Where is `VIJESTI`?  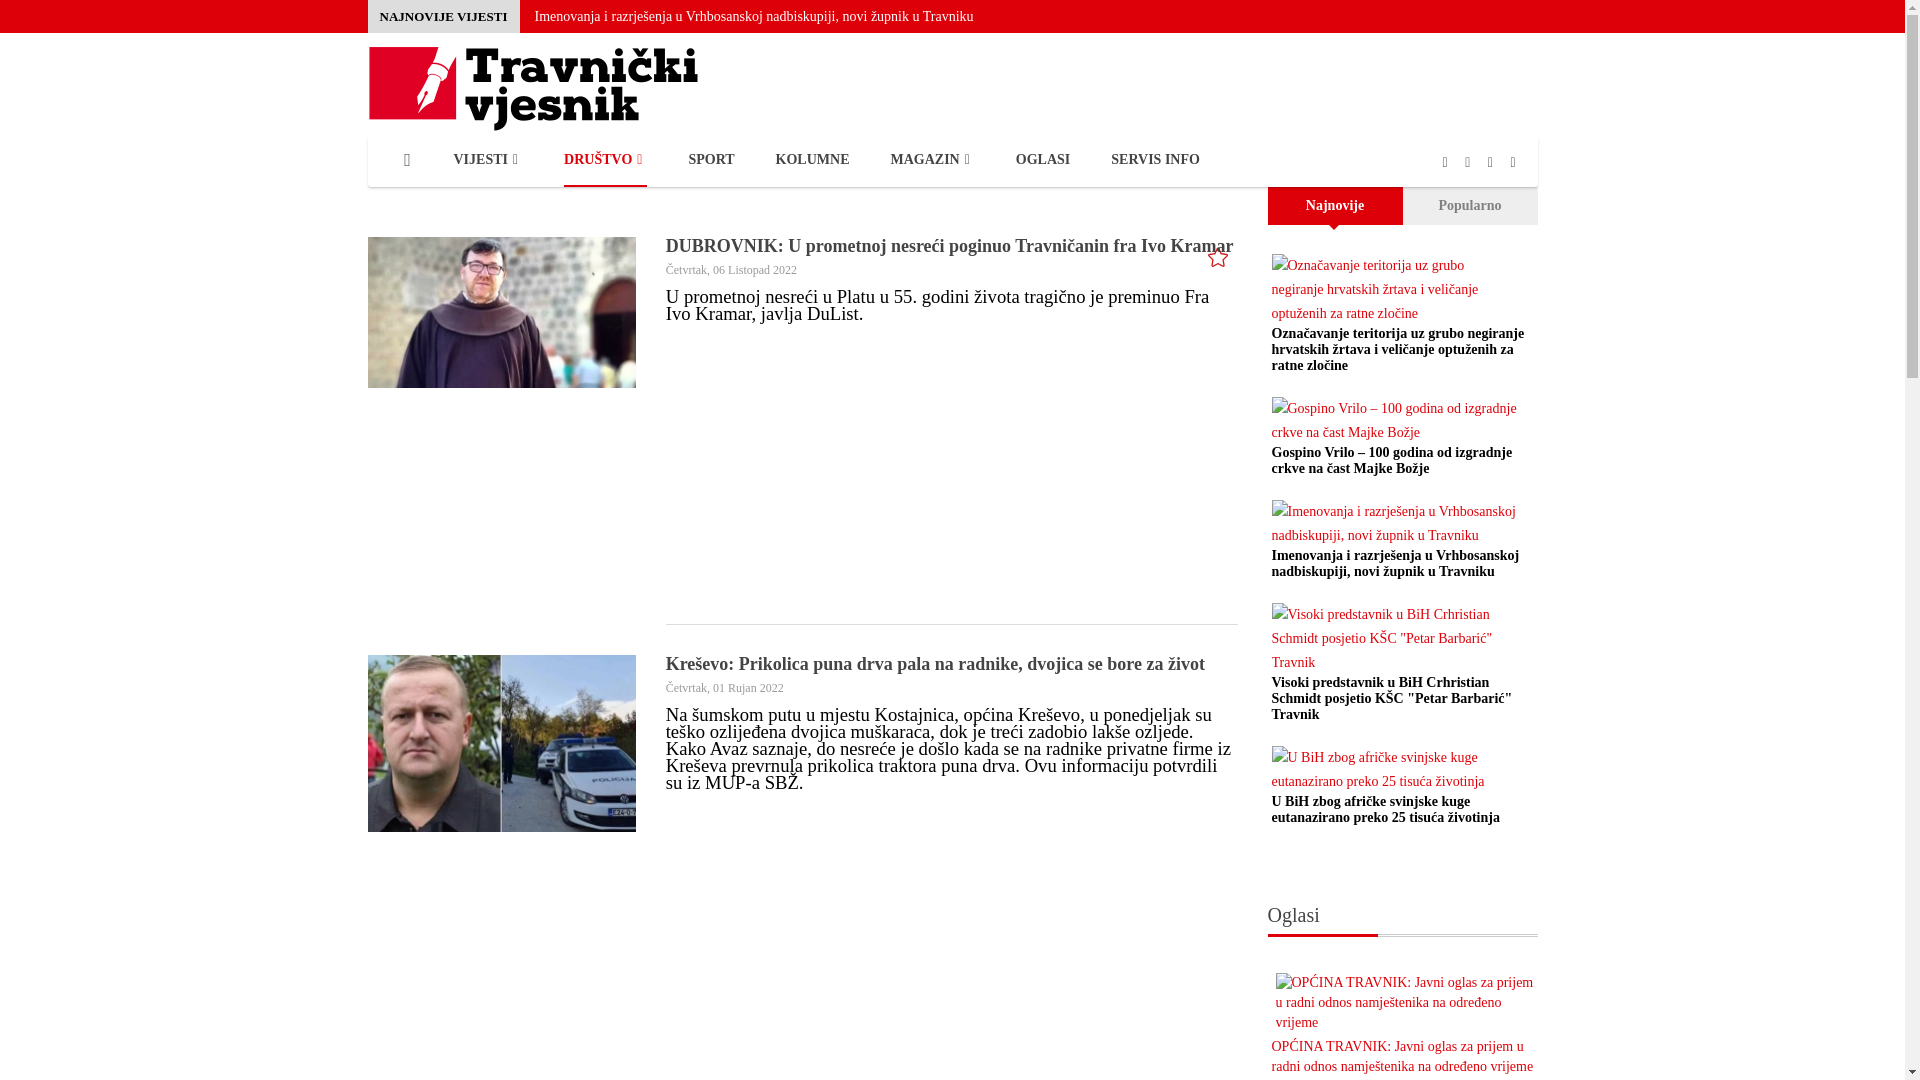
VIJESTI is located at coordinates (489, 160).